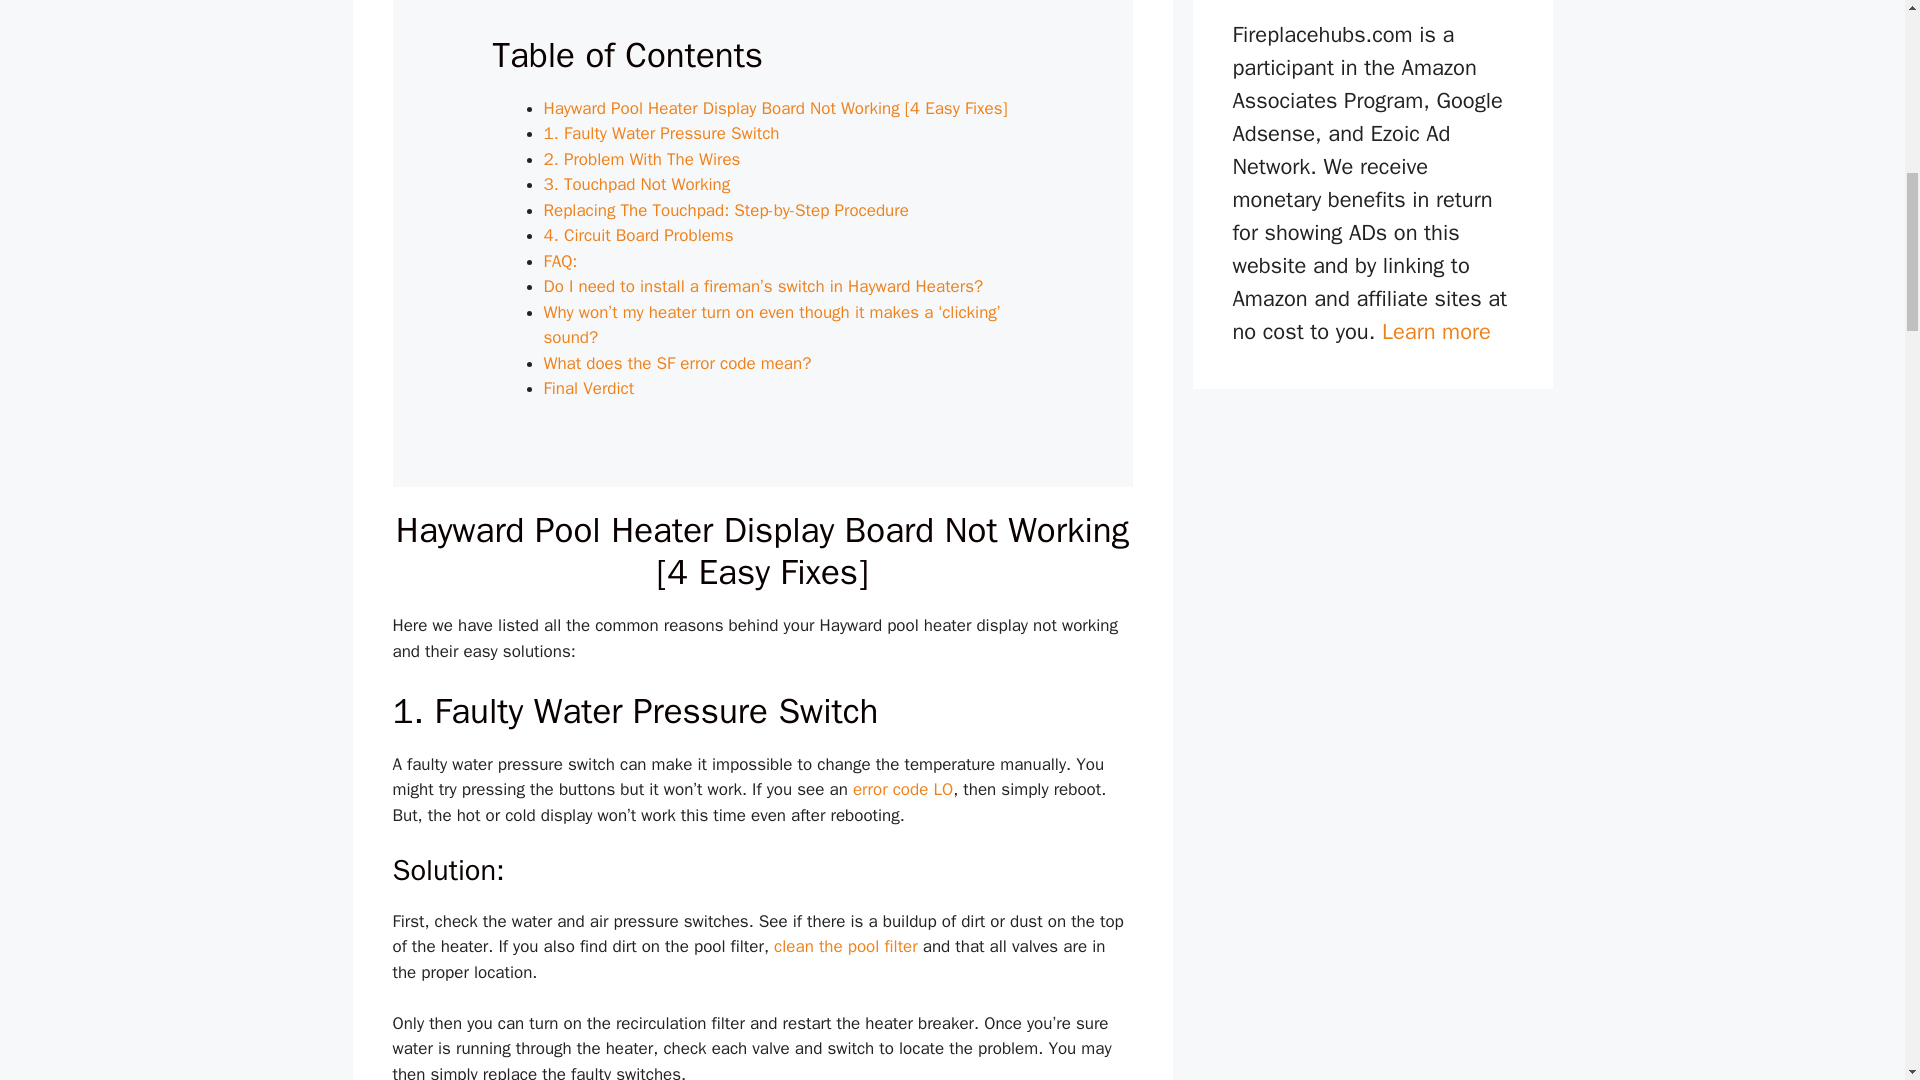  Describe the element at coordinates (680, 363) in the screenshot. I see `What does the SF error code mean? ` at that location.